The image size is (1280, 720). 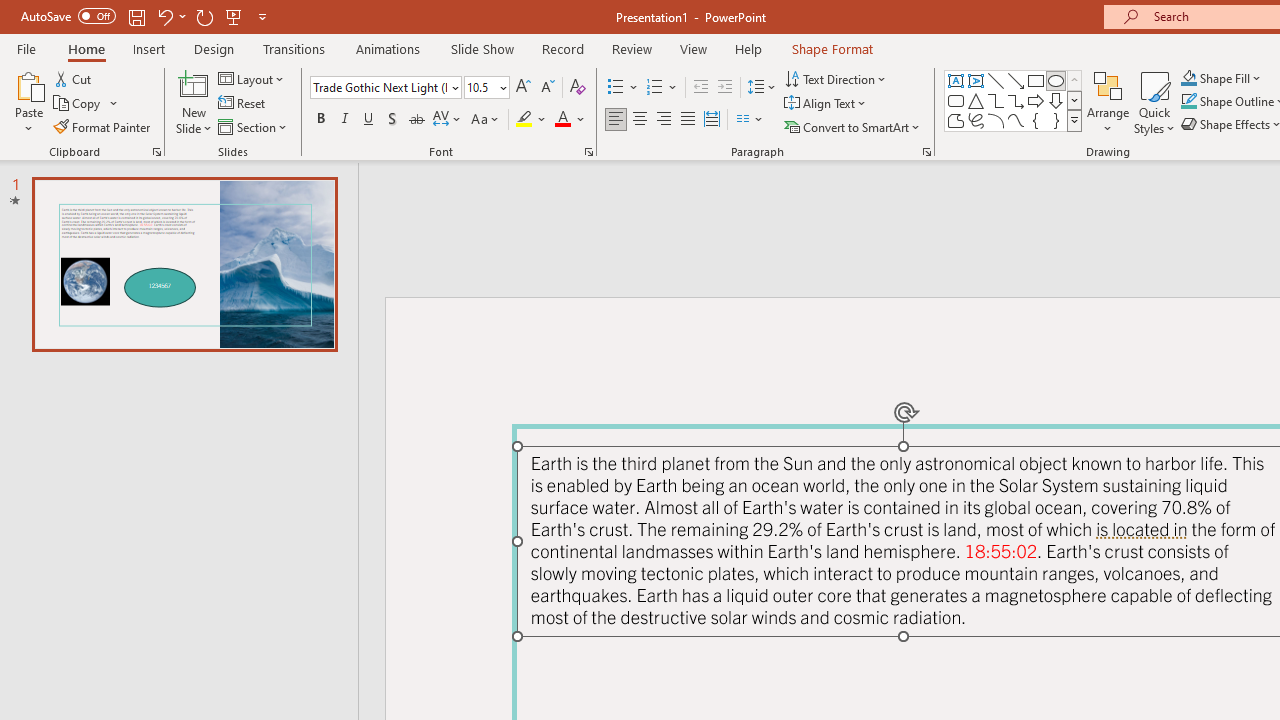 What do you see at coordinates (252, 78) in the screenshot?
I see `Layout` at bounding box center [252, 78].